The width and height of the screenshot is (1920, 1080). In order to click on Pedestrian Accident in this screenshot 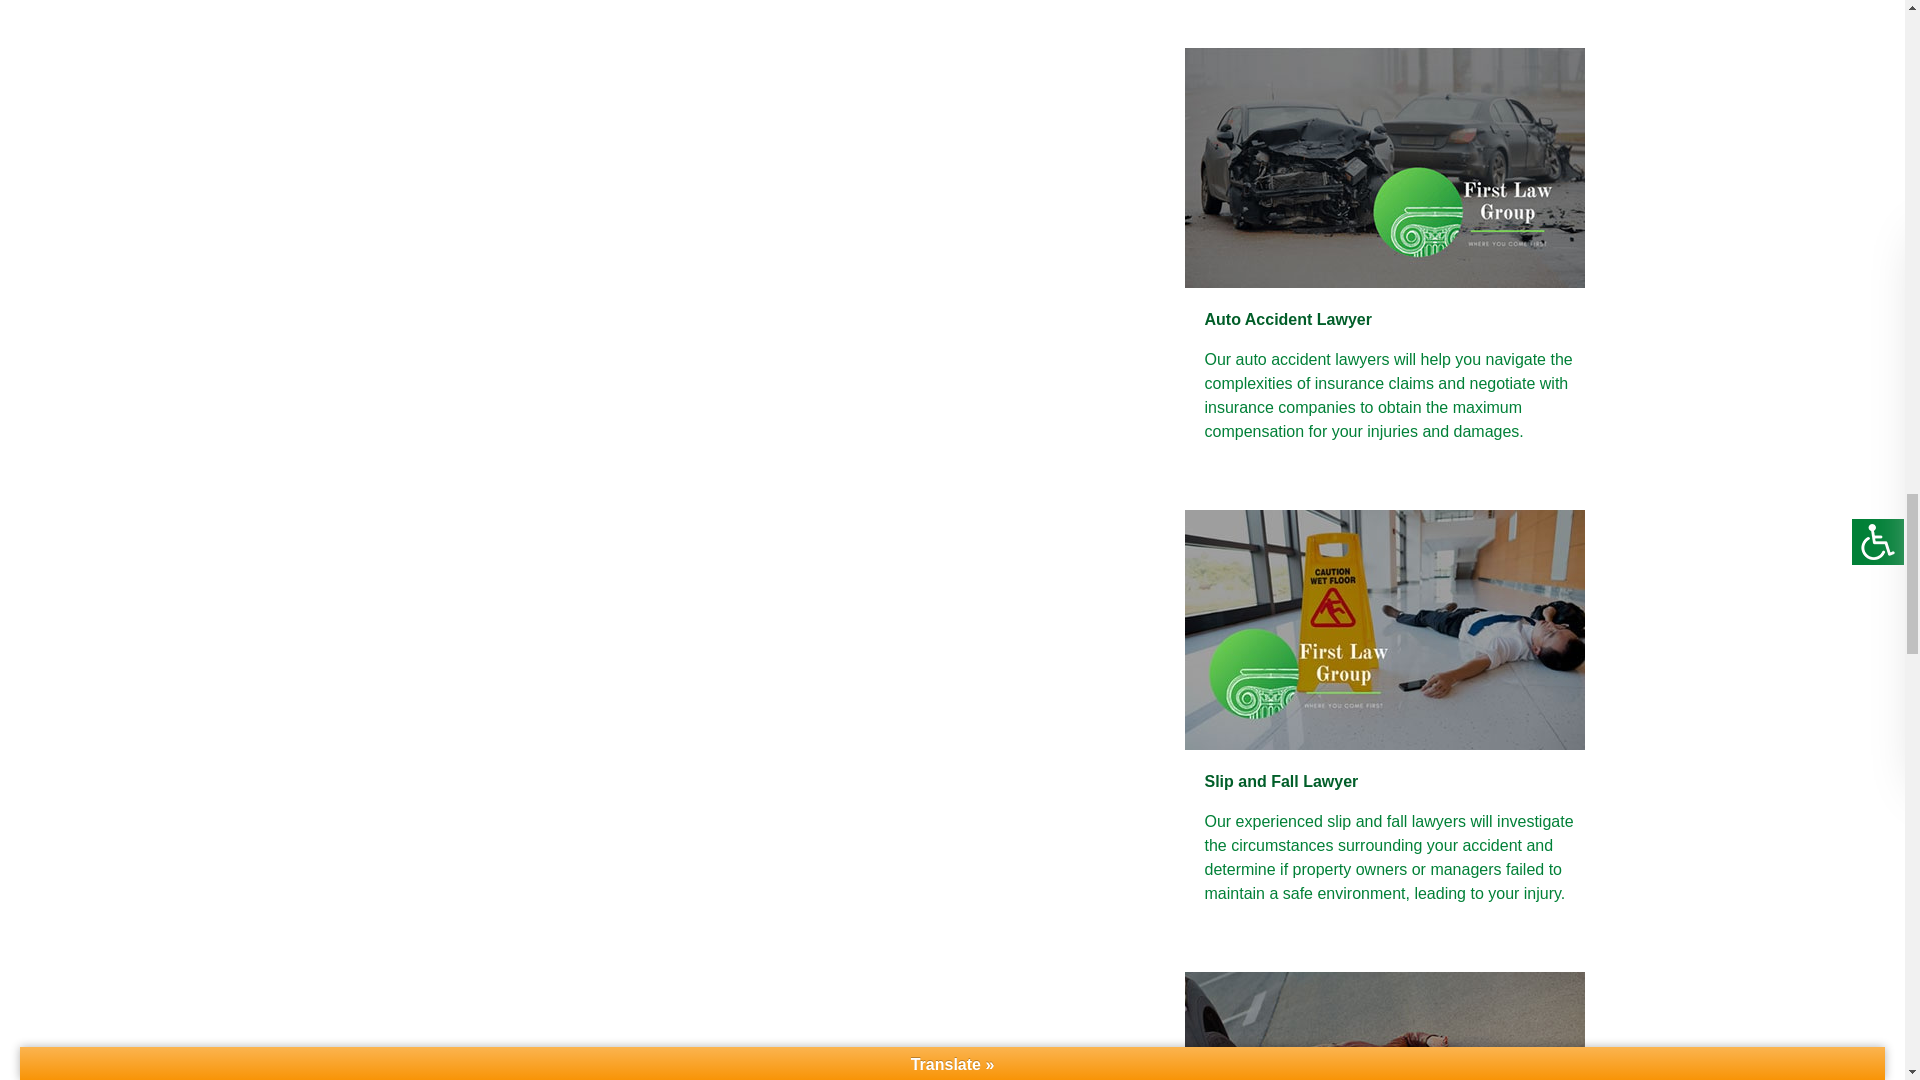, I will do `click(368, 18)`.